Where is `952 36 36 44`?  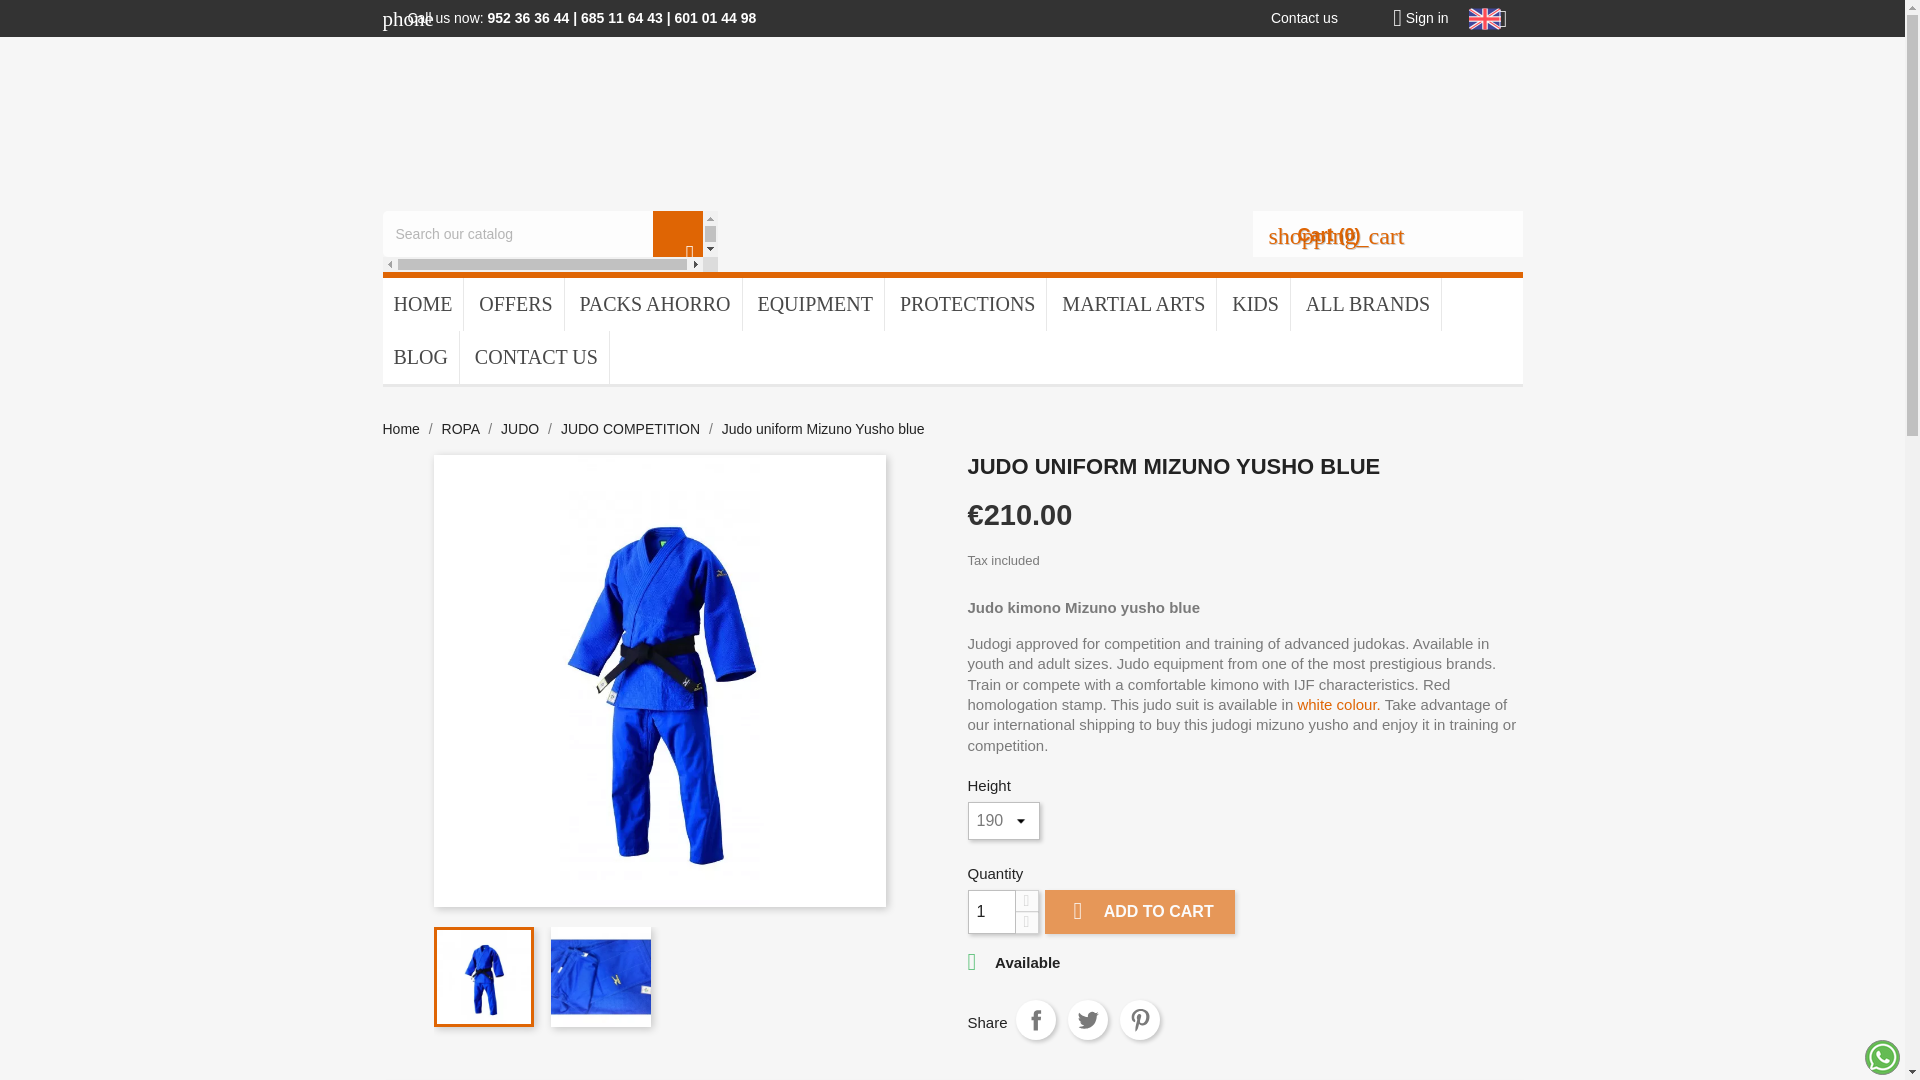 952 36 36 44 is located at coordinates (528, 17).